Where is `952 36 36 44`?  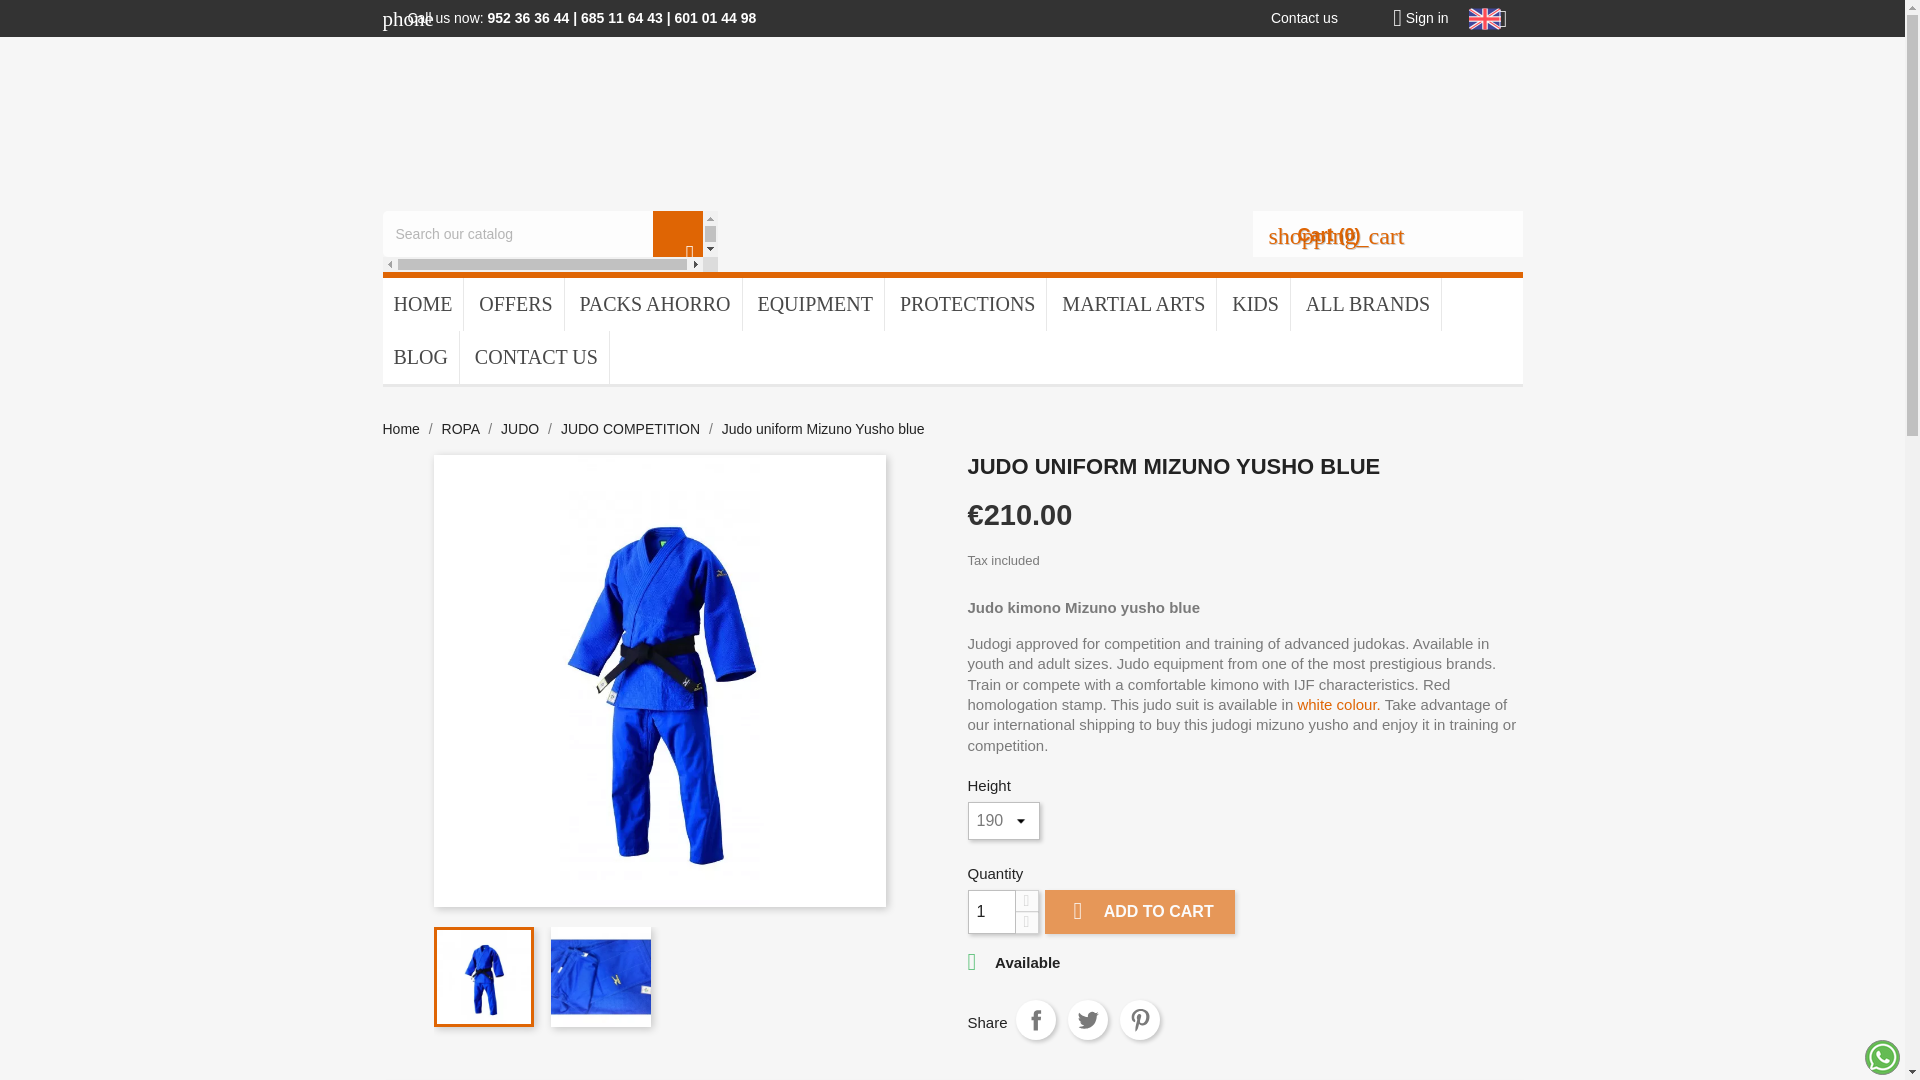 952 36 36 44 is located at coordinates (528, 17).